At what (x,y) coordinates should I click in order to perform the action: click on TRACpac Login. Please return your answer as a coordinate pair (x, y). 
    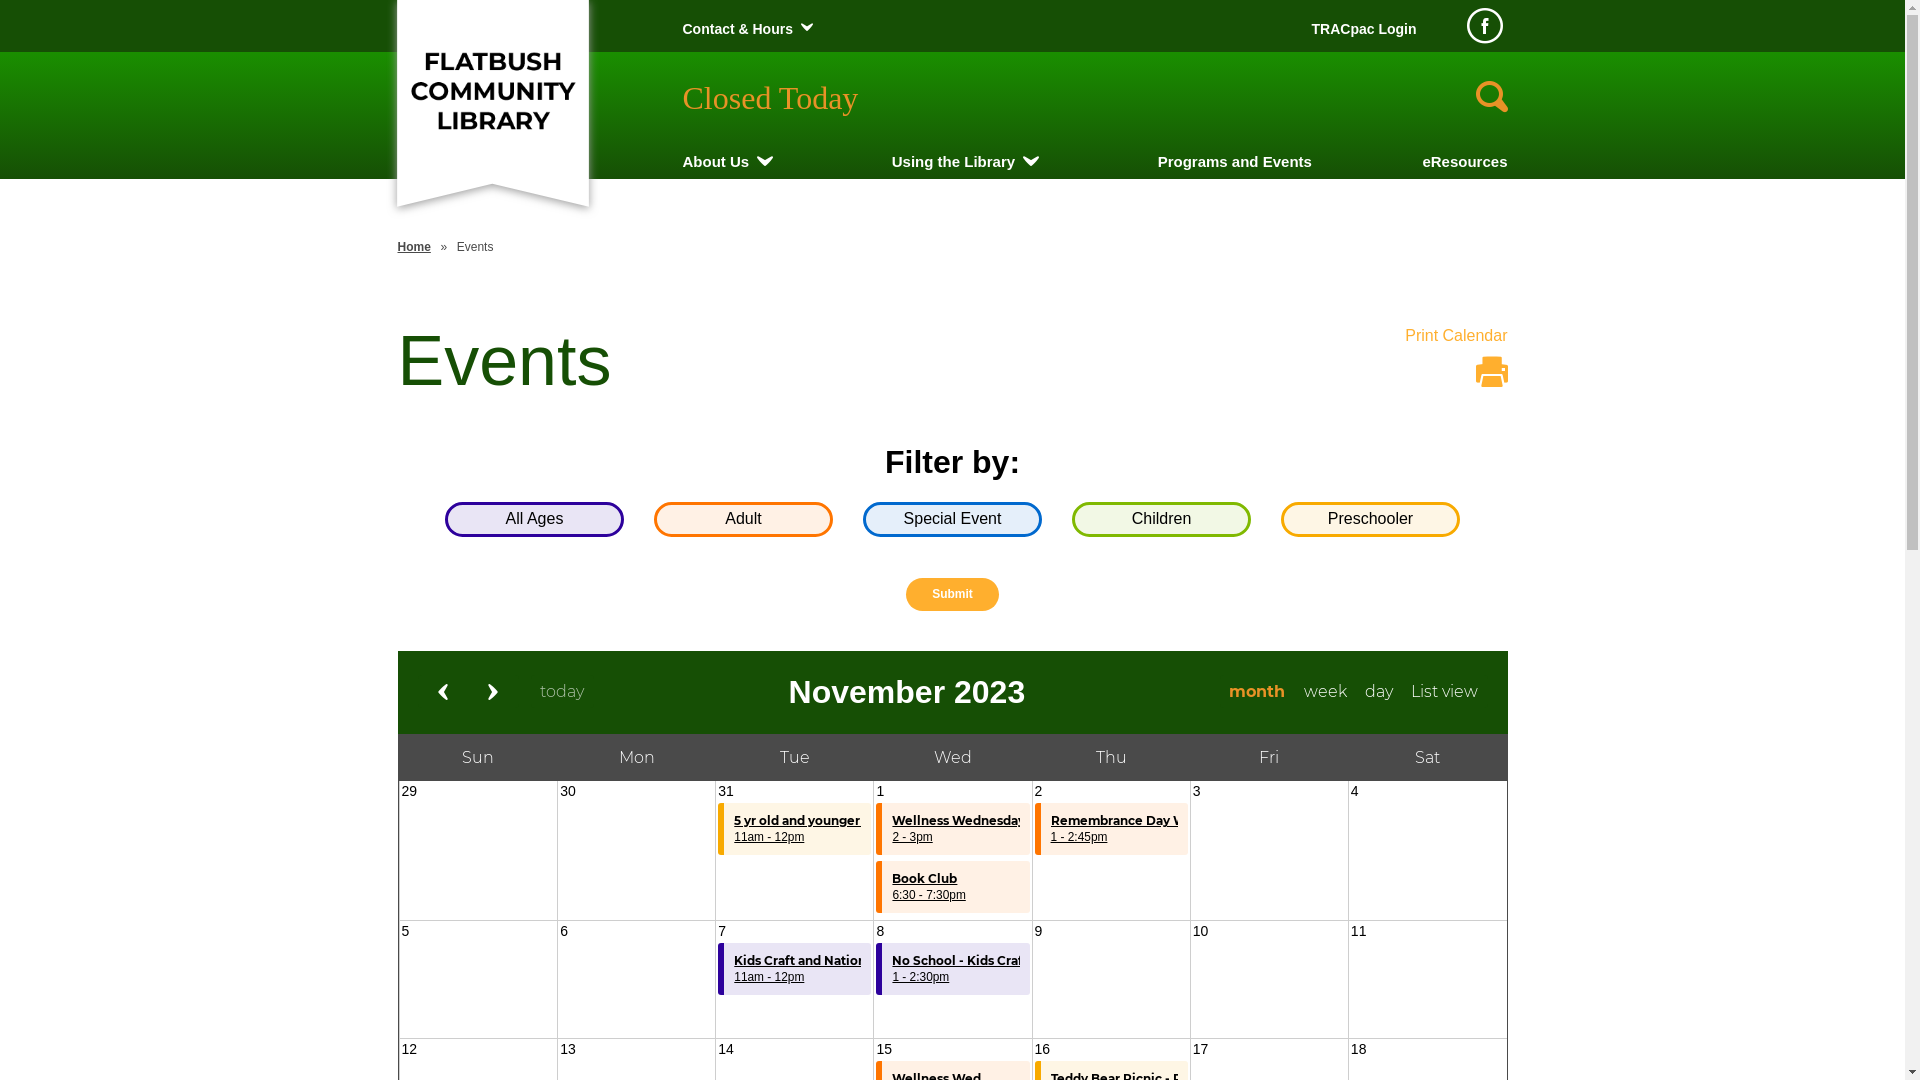
    Looking at the image, I should click on (1364, 29).